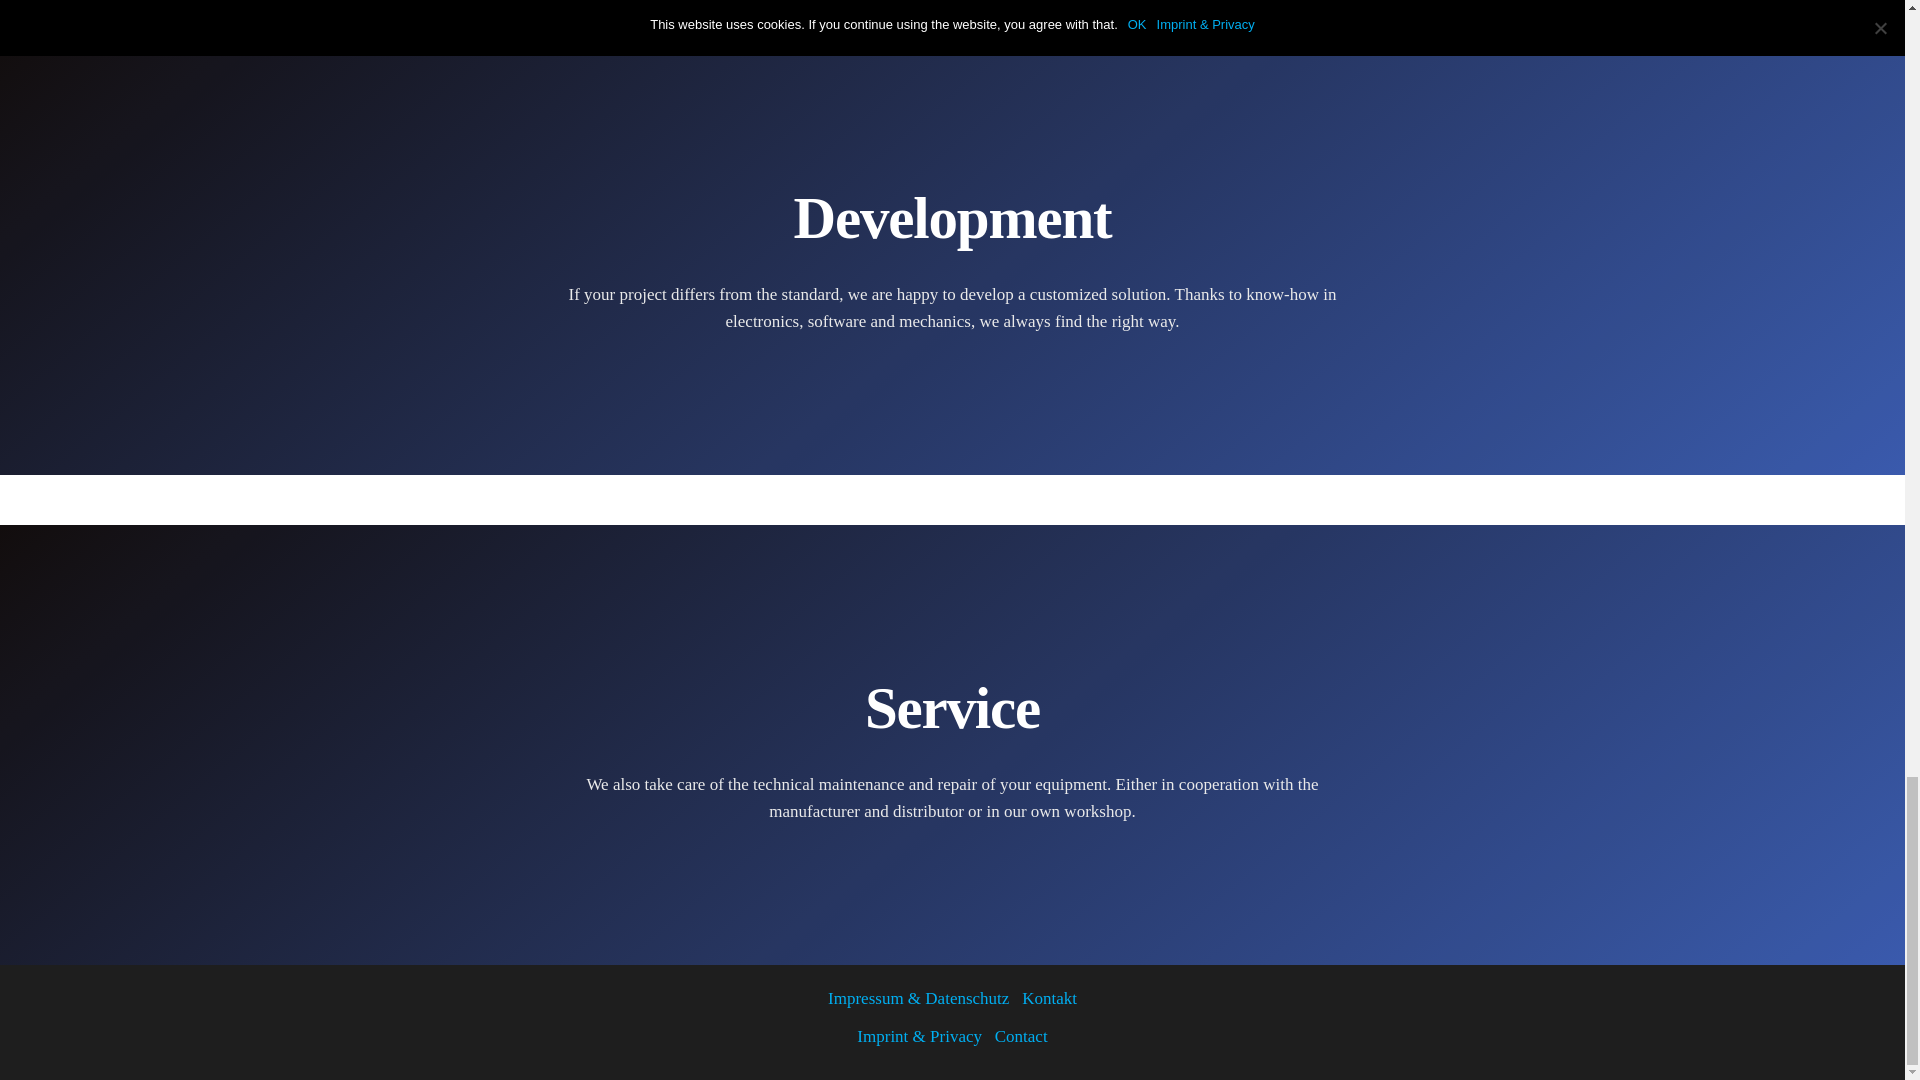 Image resolution: width=1920 pixels, height=1080 pixels. Describe the element at coordinates (1043, 998) in the screenshot. I see `   Kontakt` at that location.